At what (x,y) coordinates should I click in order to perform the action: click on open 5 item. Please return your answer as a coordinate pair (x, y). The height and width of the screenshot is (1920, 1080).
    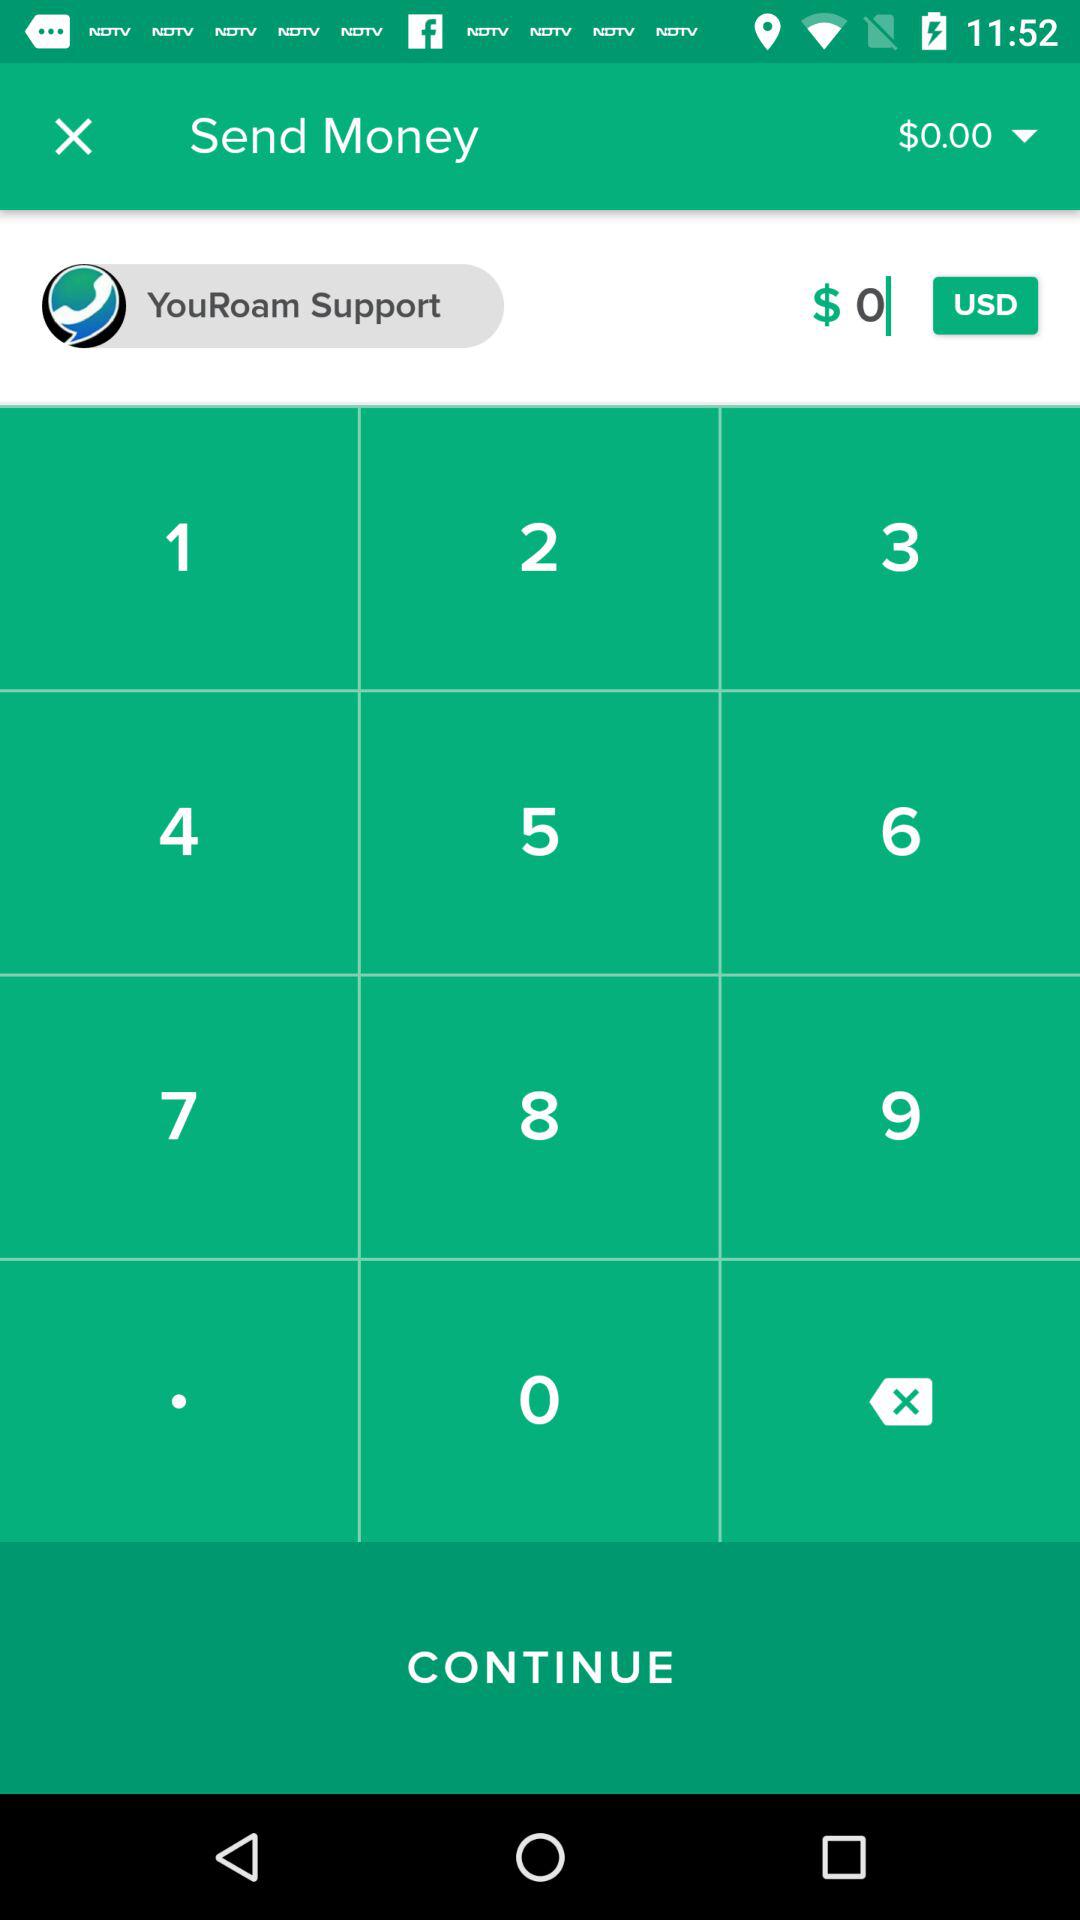
    Looking at the image, I should click on (539, 832).